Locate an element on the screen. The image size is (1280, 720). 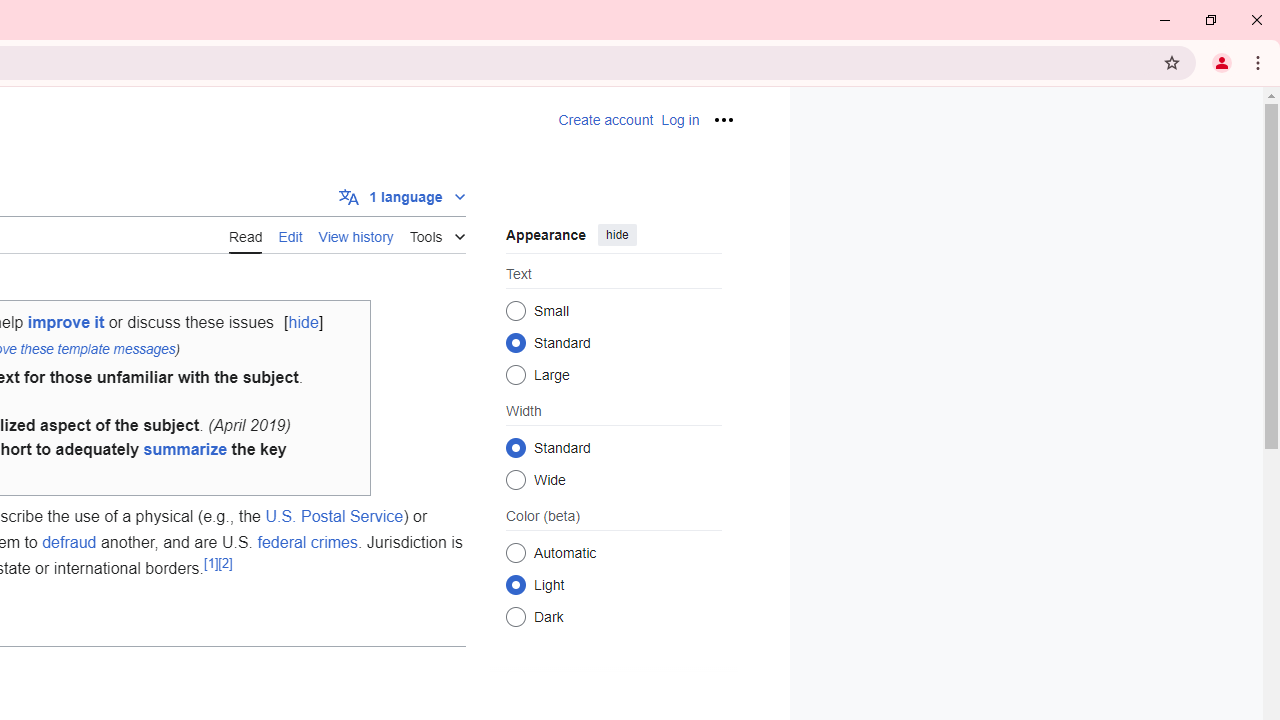
improve it is located at coordinates (65, 322).